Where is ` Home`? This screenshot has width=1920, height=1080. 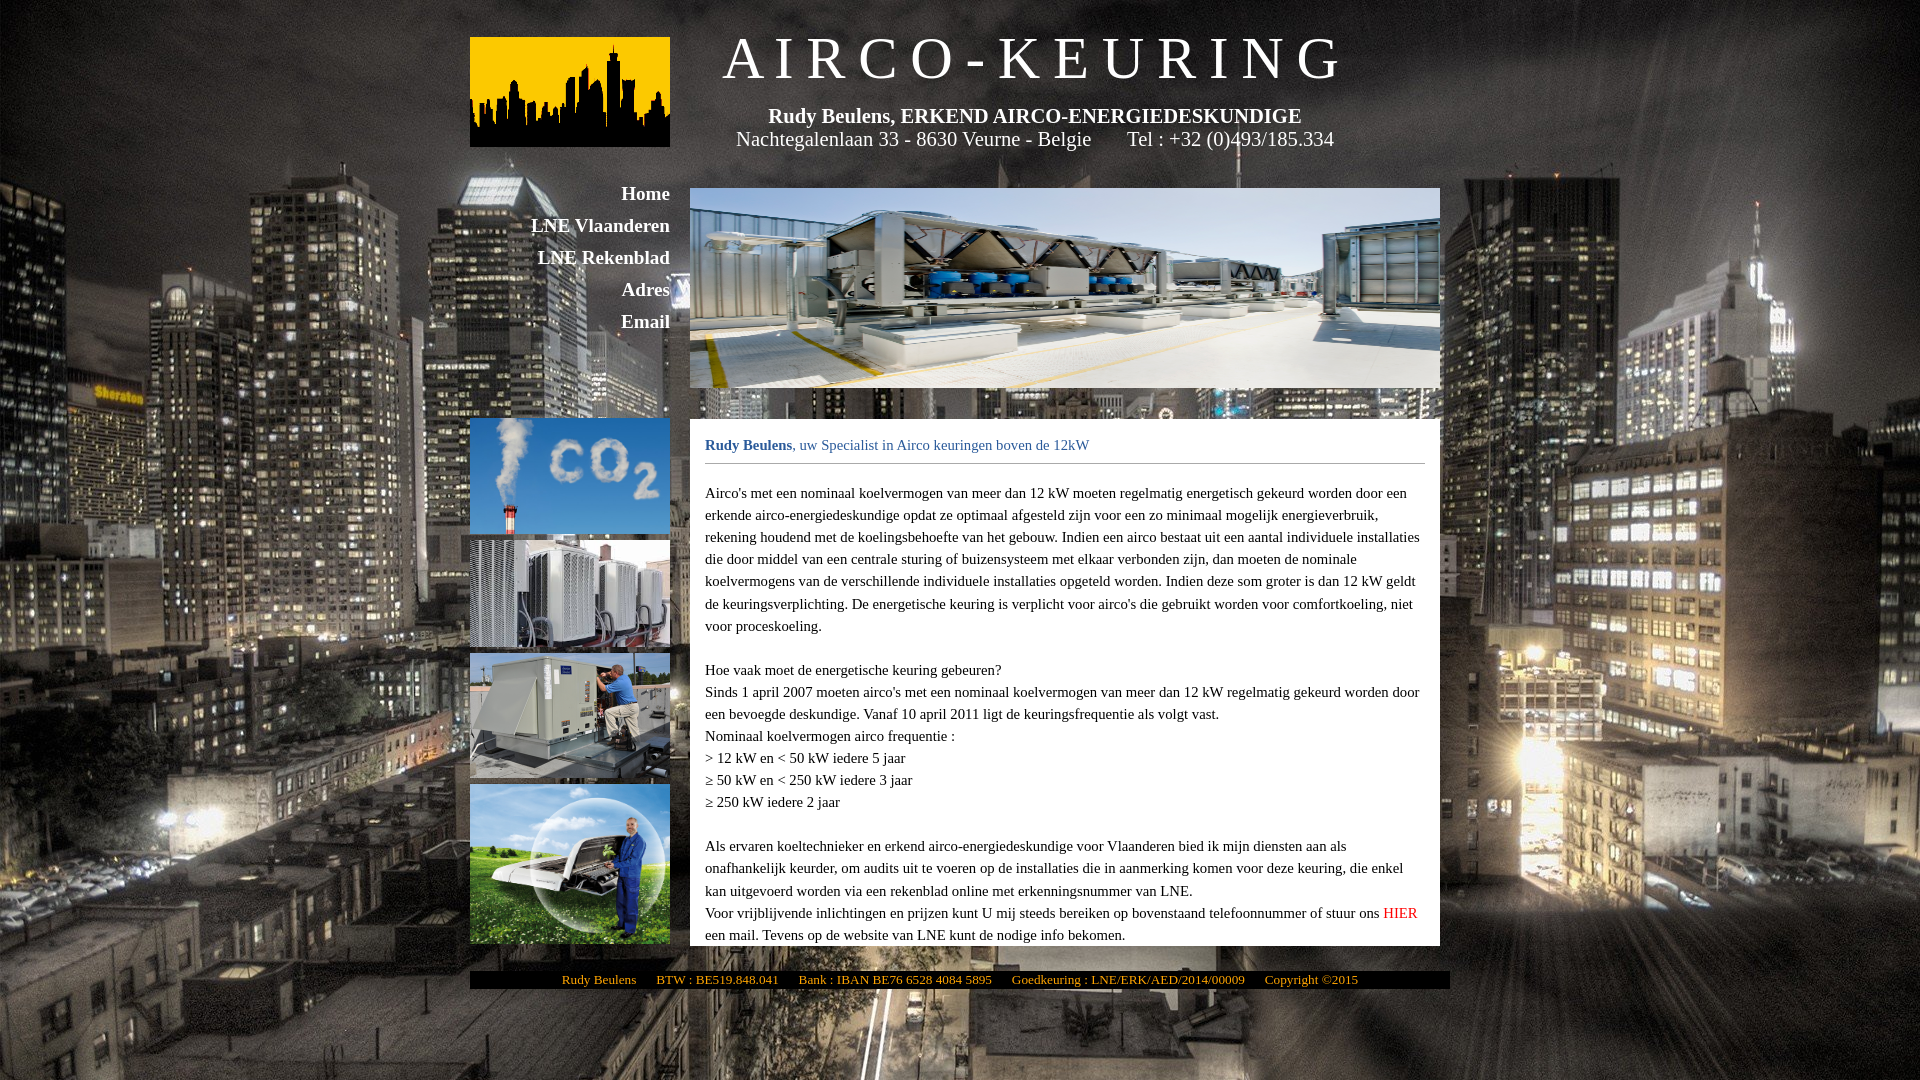
 Home is located at coordinates (570, 194).